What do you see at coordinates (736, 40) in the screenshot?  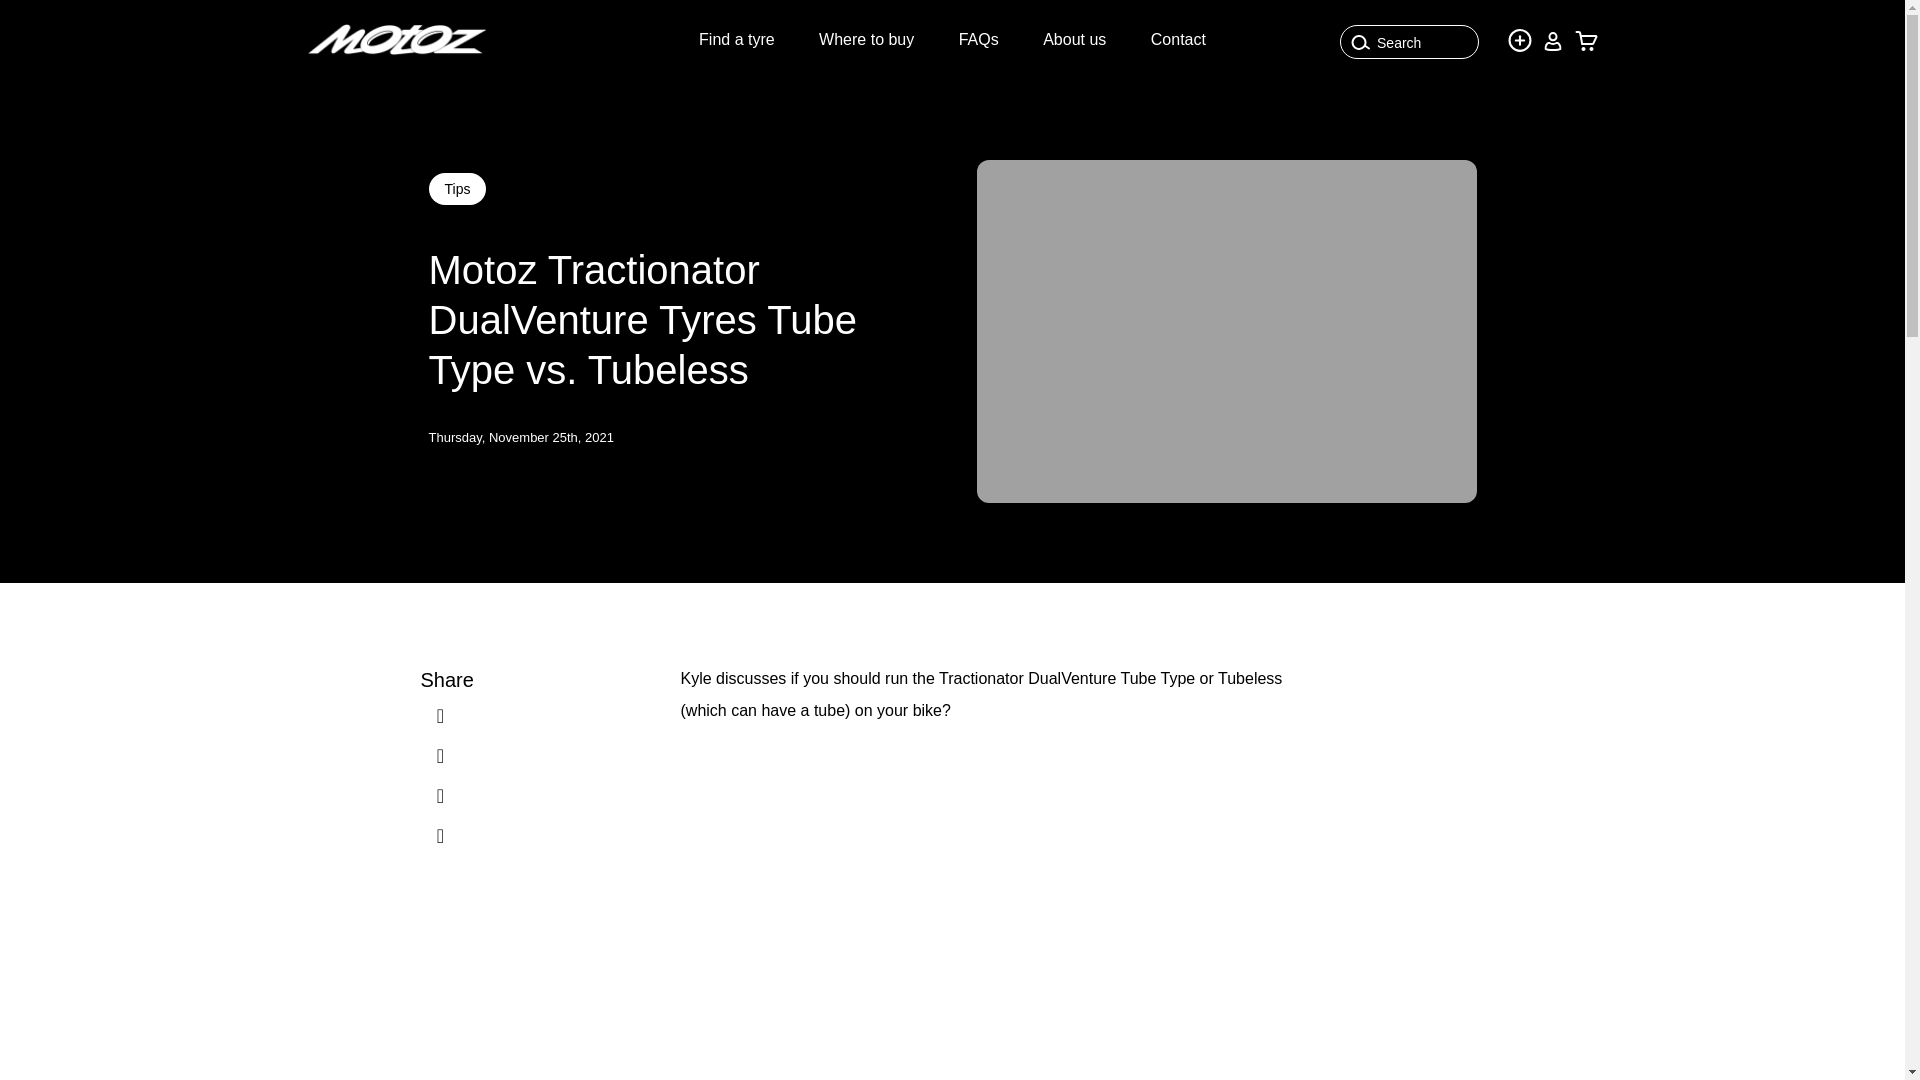 I see `Find a tyre` at bounding box center [736, 40].